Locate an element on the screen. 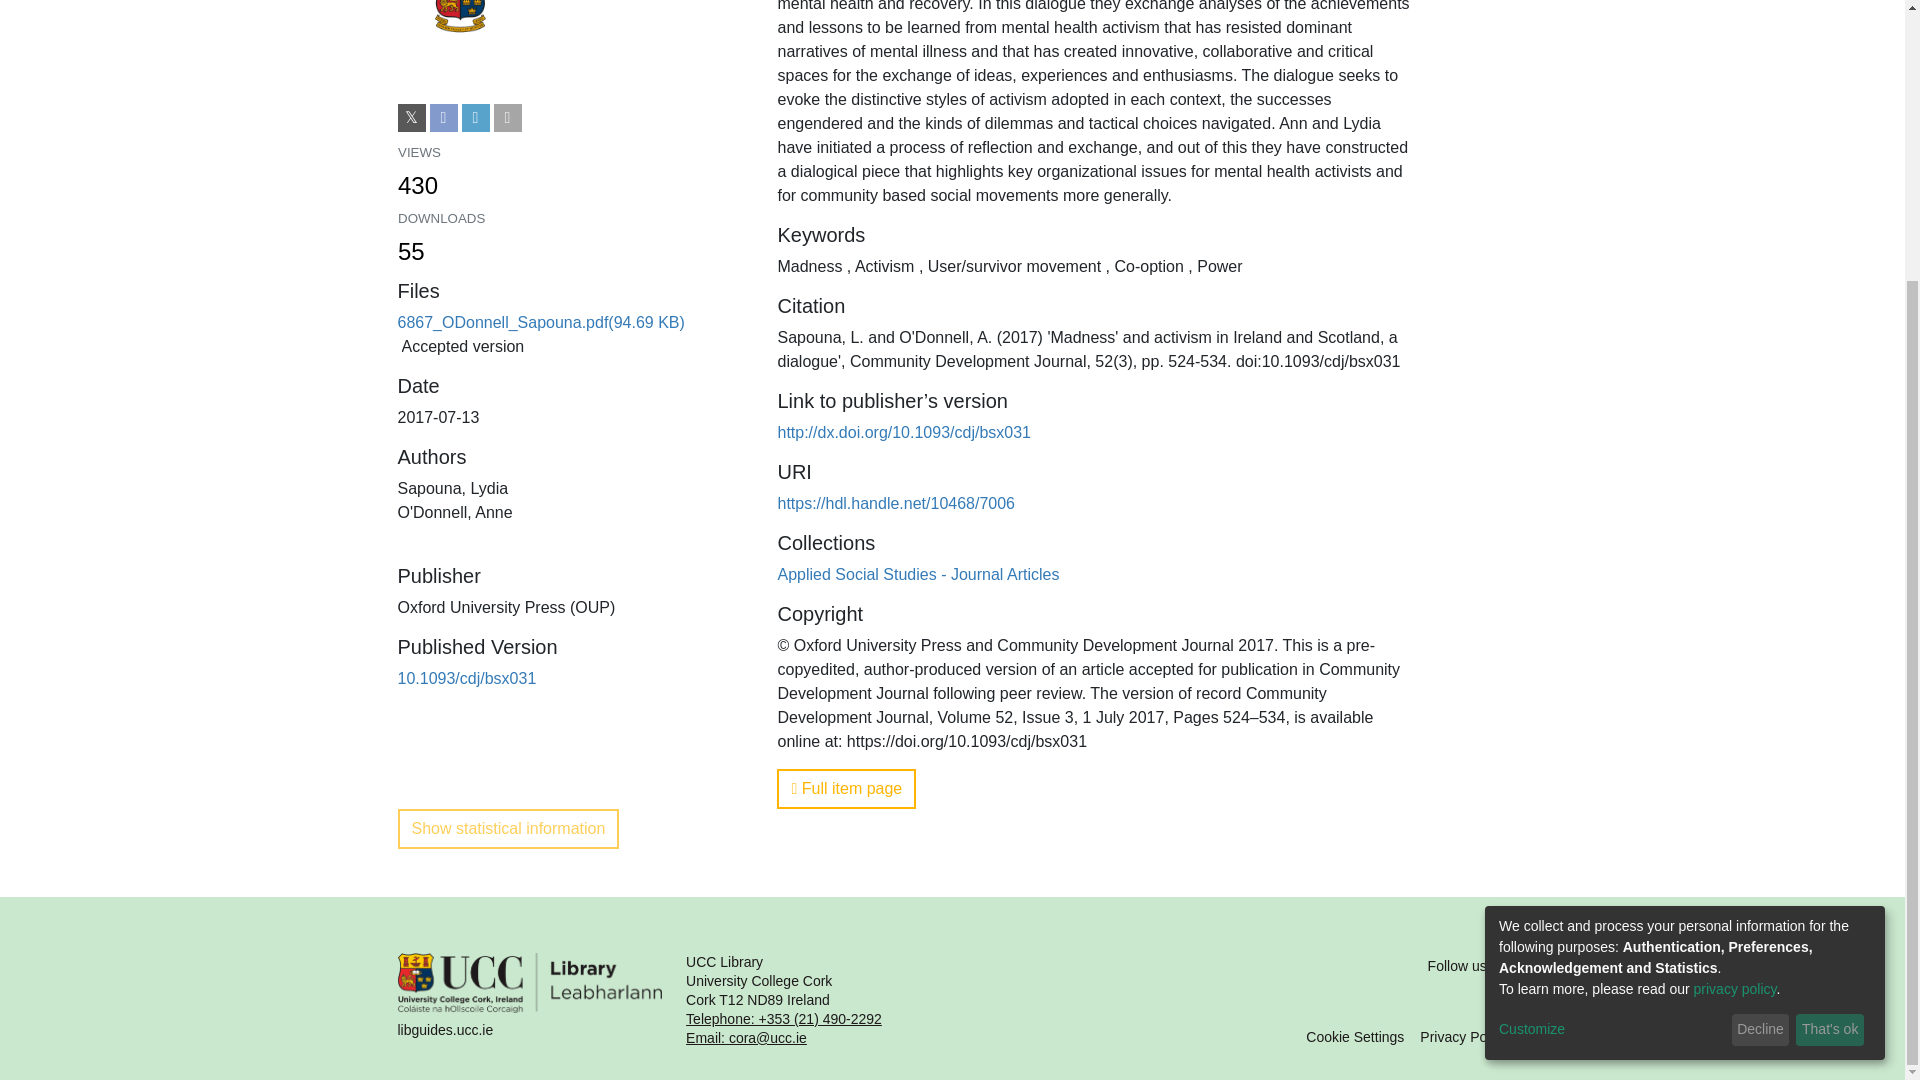 The height and width of the screenshot is (1080, 1920). Privacy Policy is located at coordinates (1830, 664).